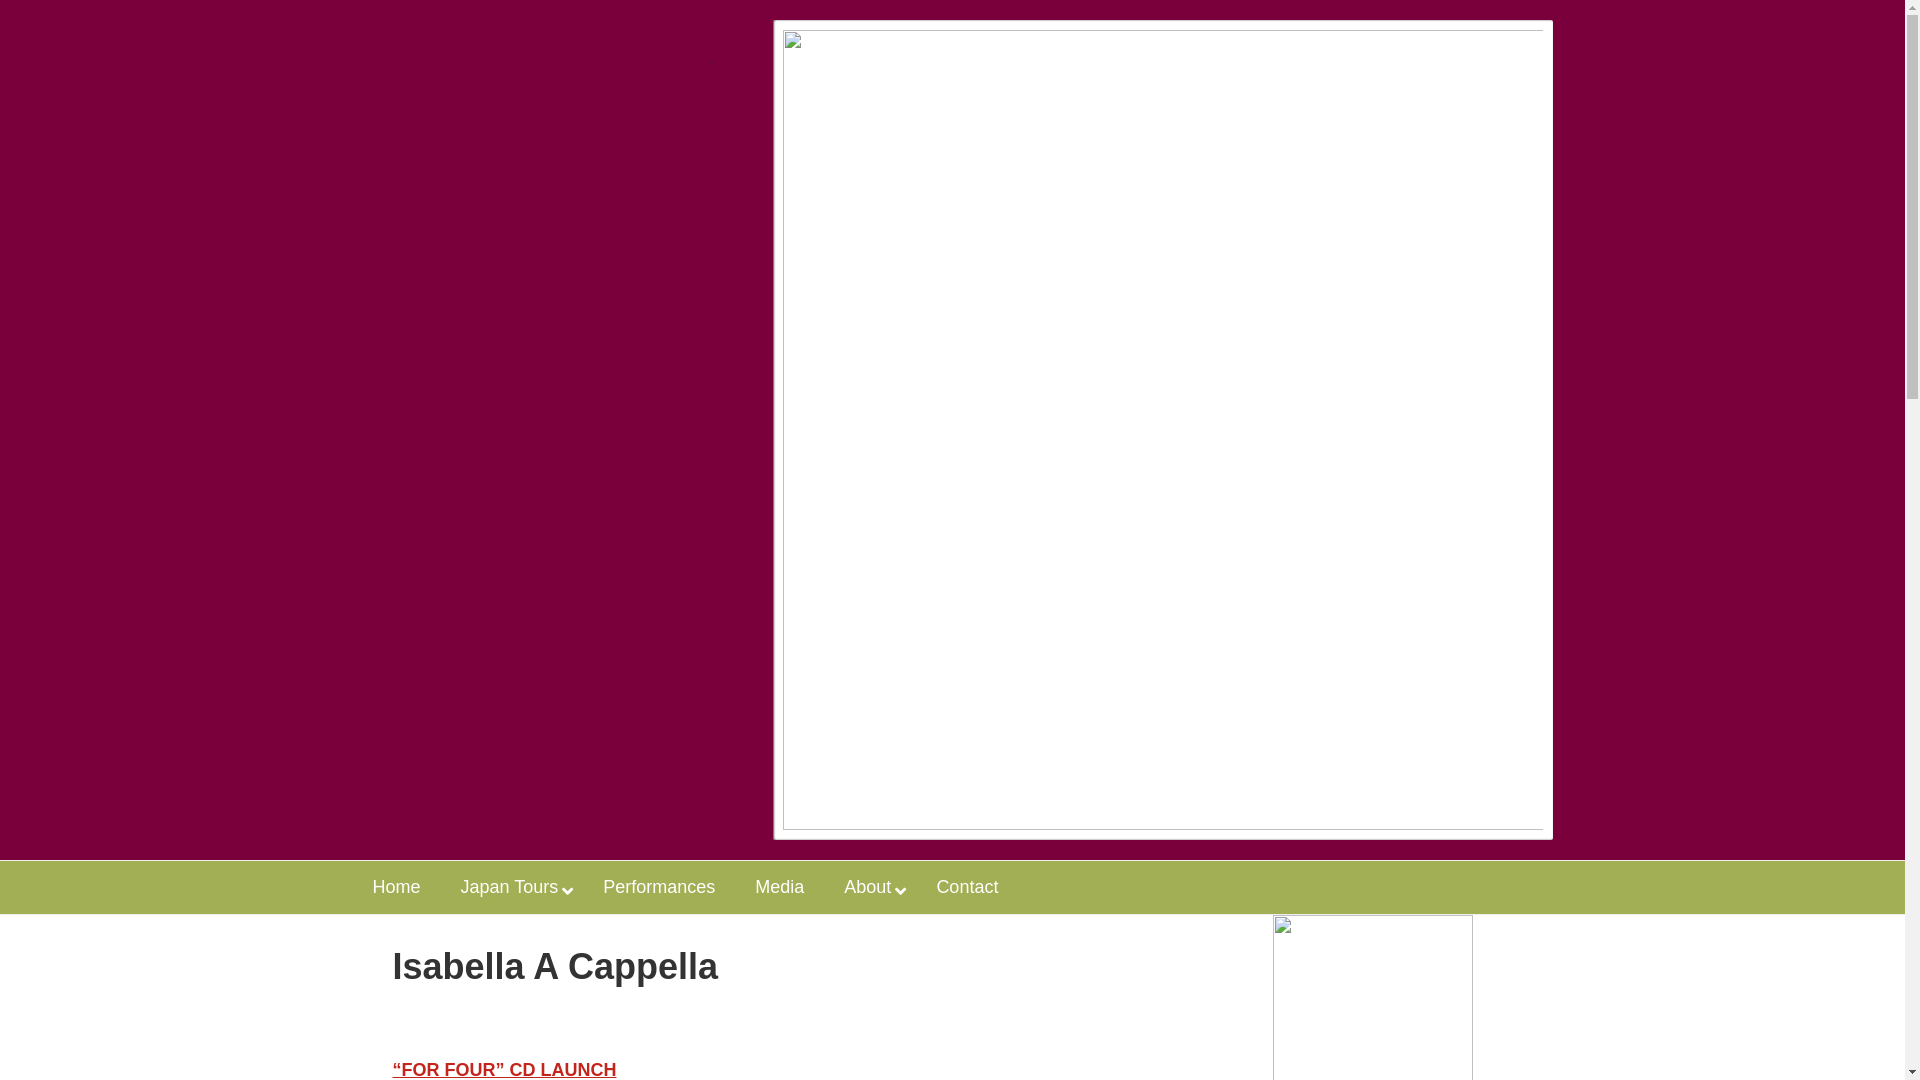 This screenshot has width=1920, height=1080. What do you see at coordinates (659, 888) in the screenshot?
I see `Performances` at bounding box center [659, 888].